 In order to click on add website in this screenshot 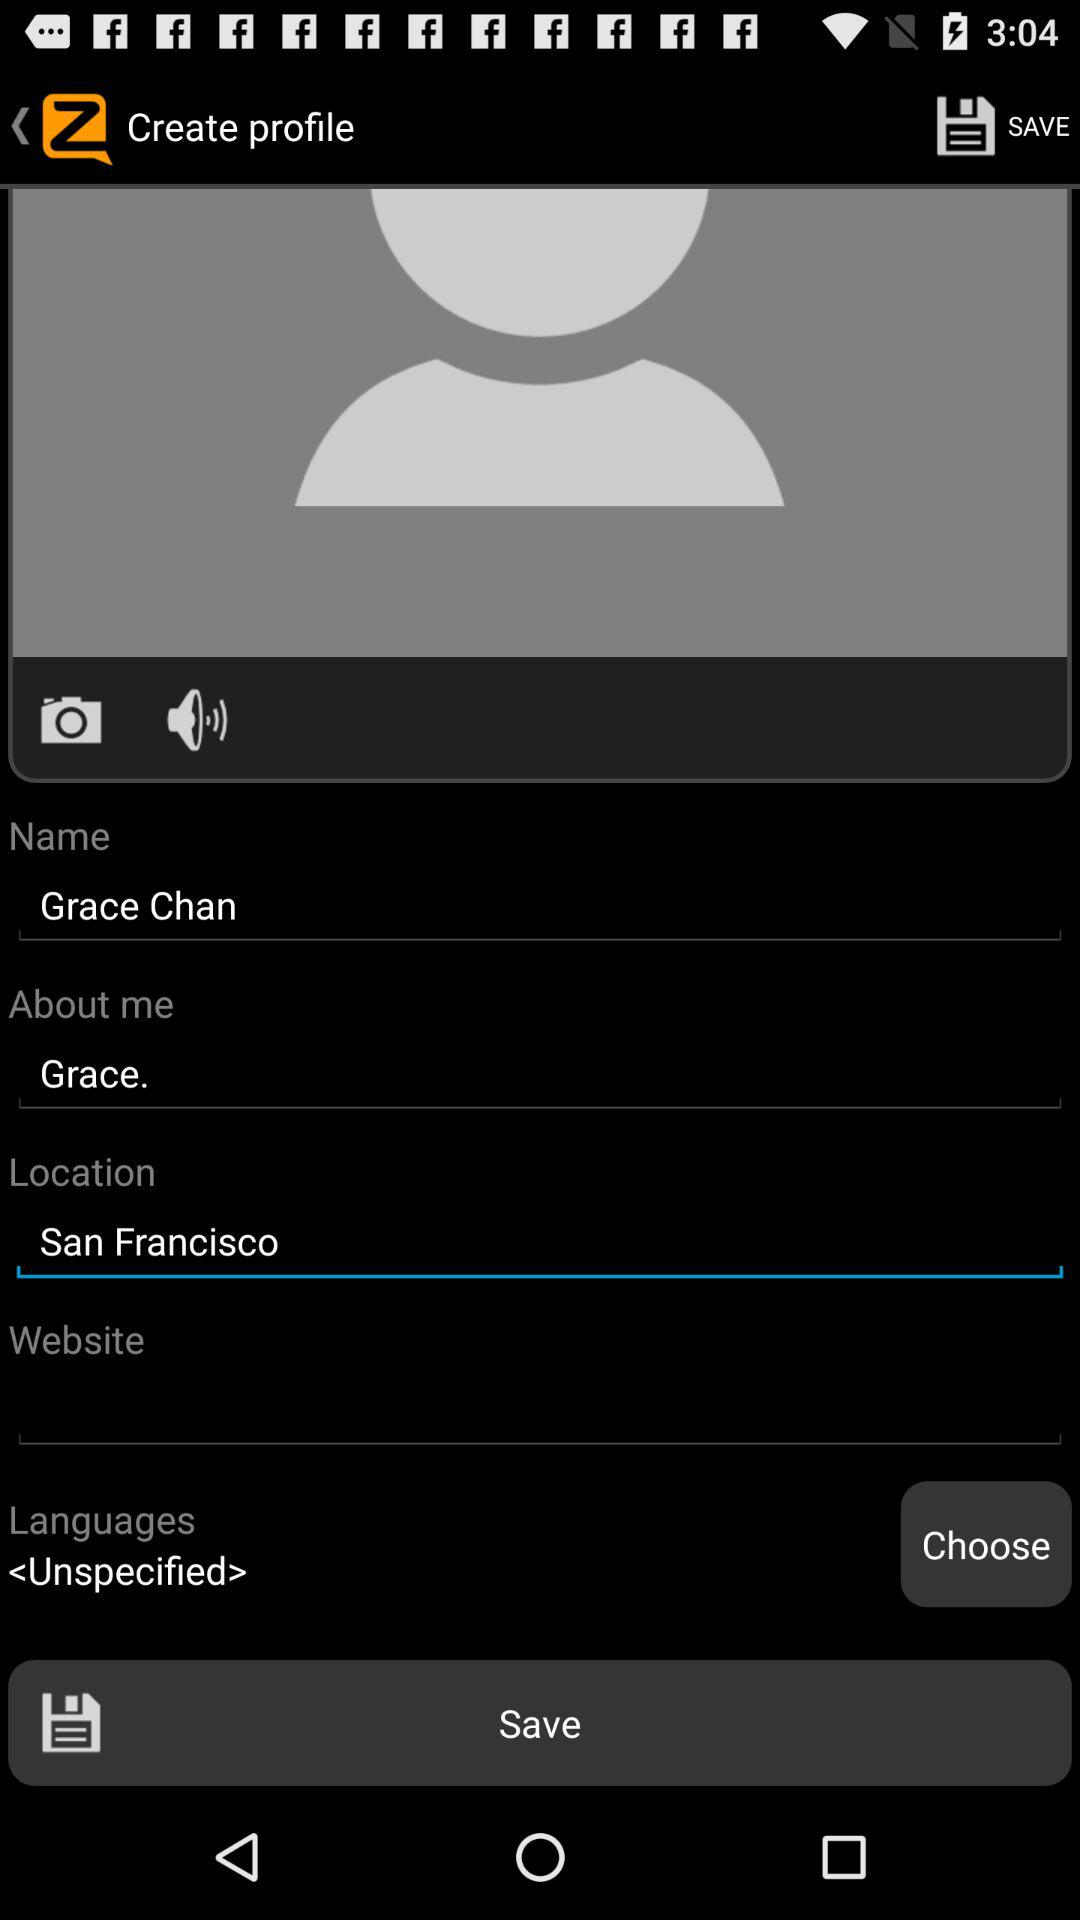, I will do `click(540, 1410)`.